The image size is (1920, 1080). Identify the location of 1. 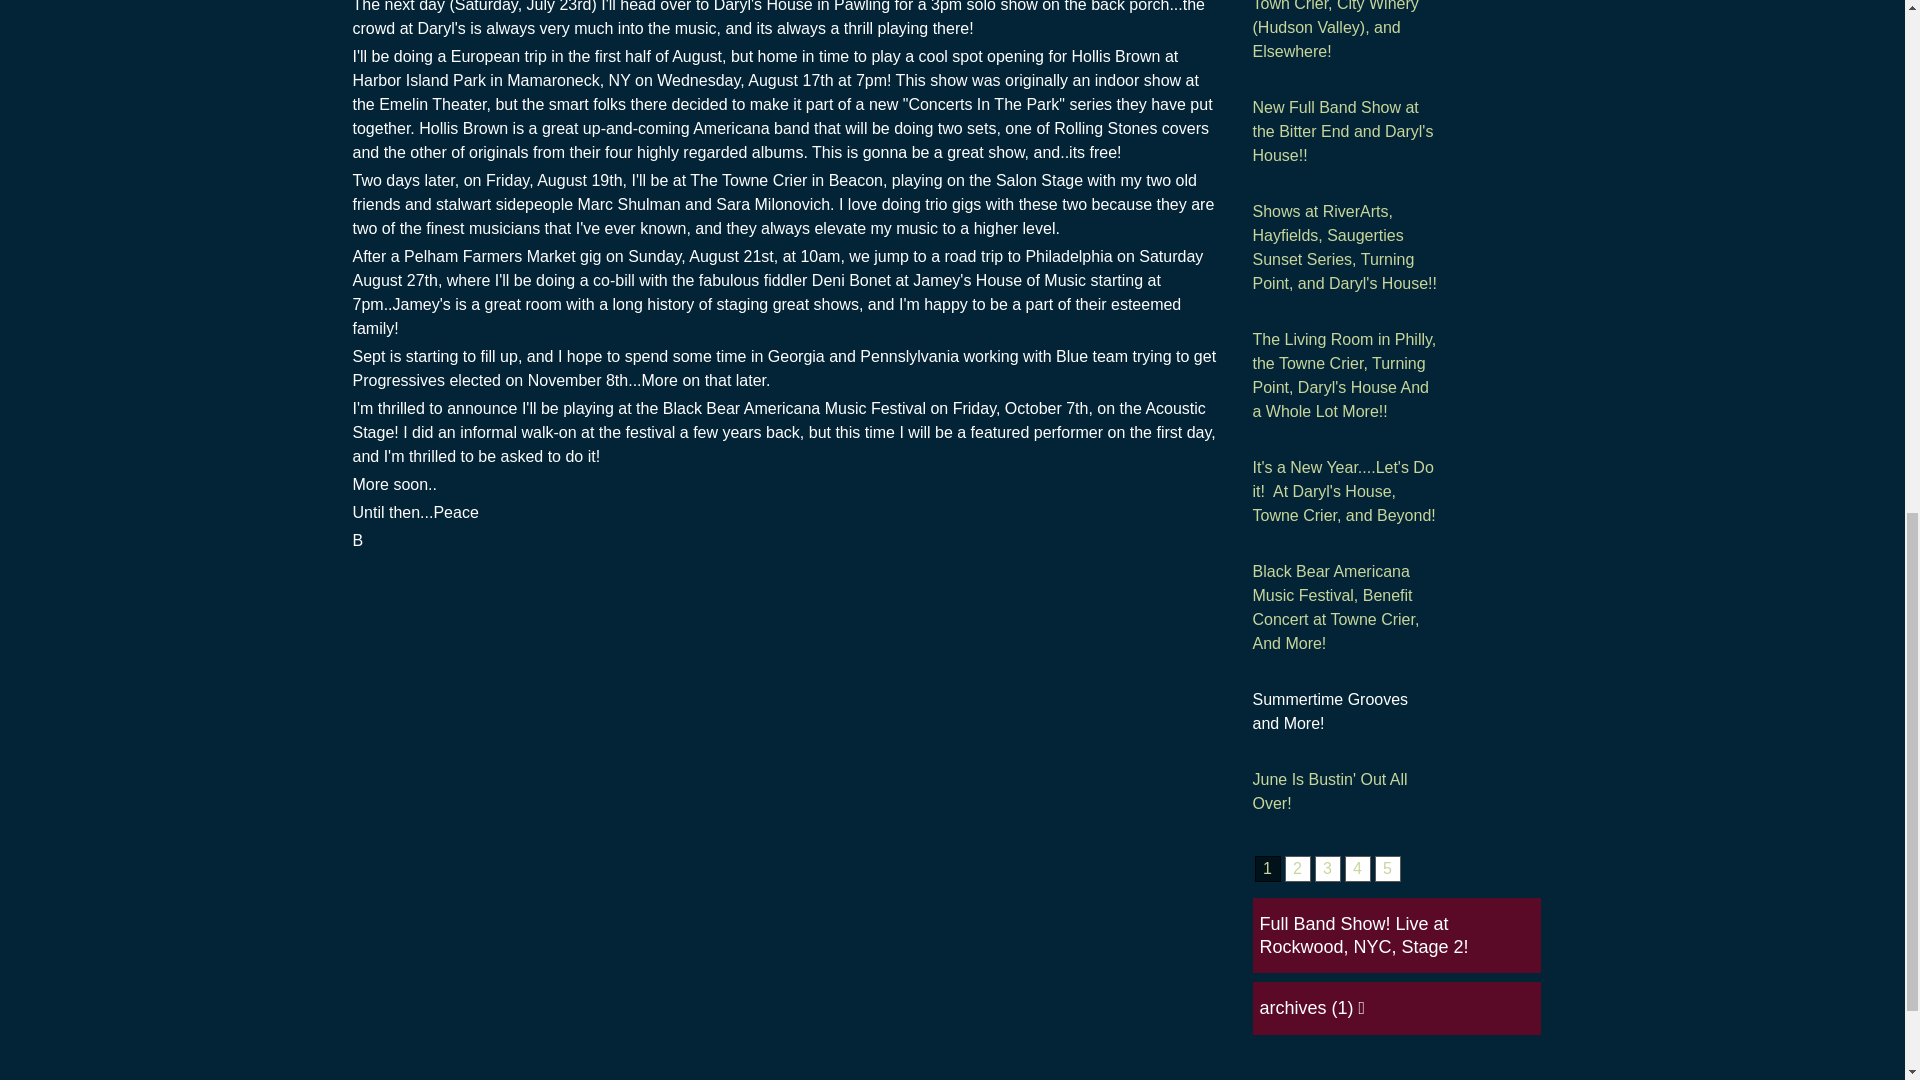
(1266, 869).